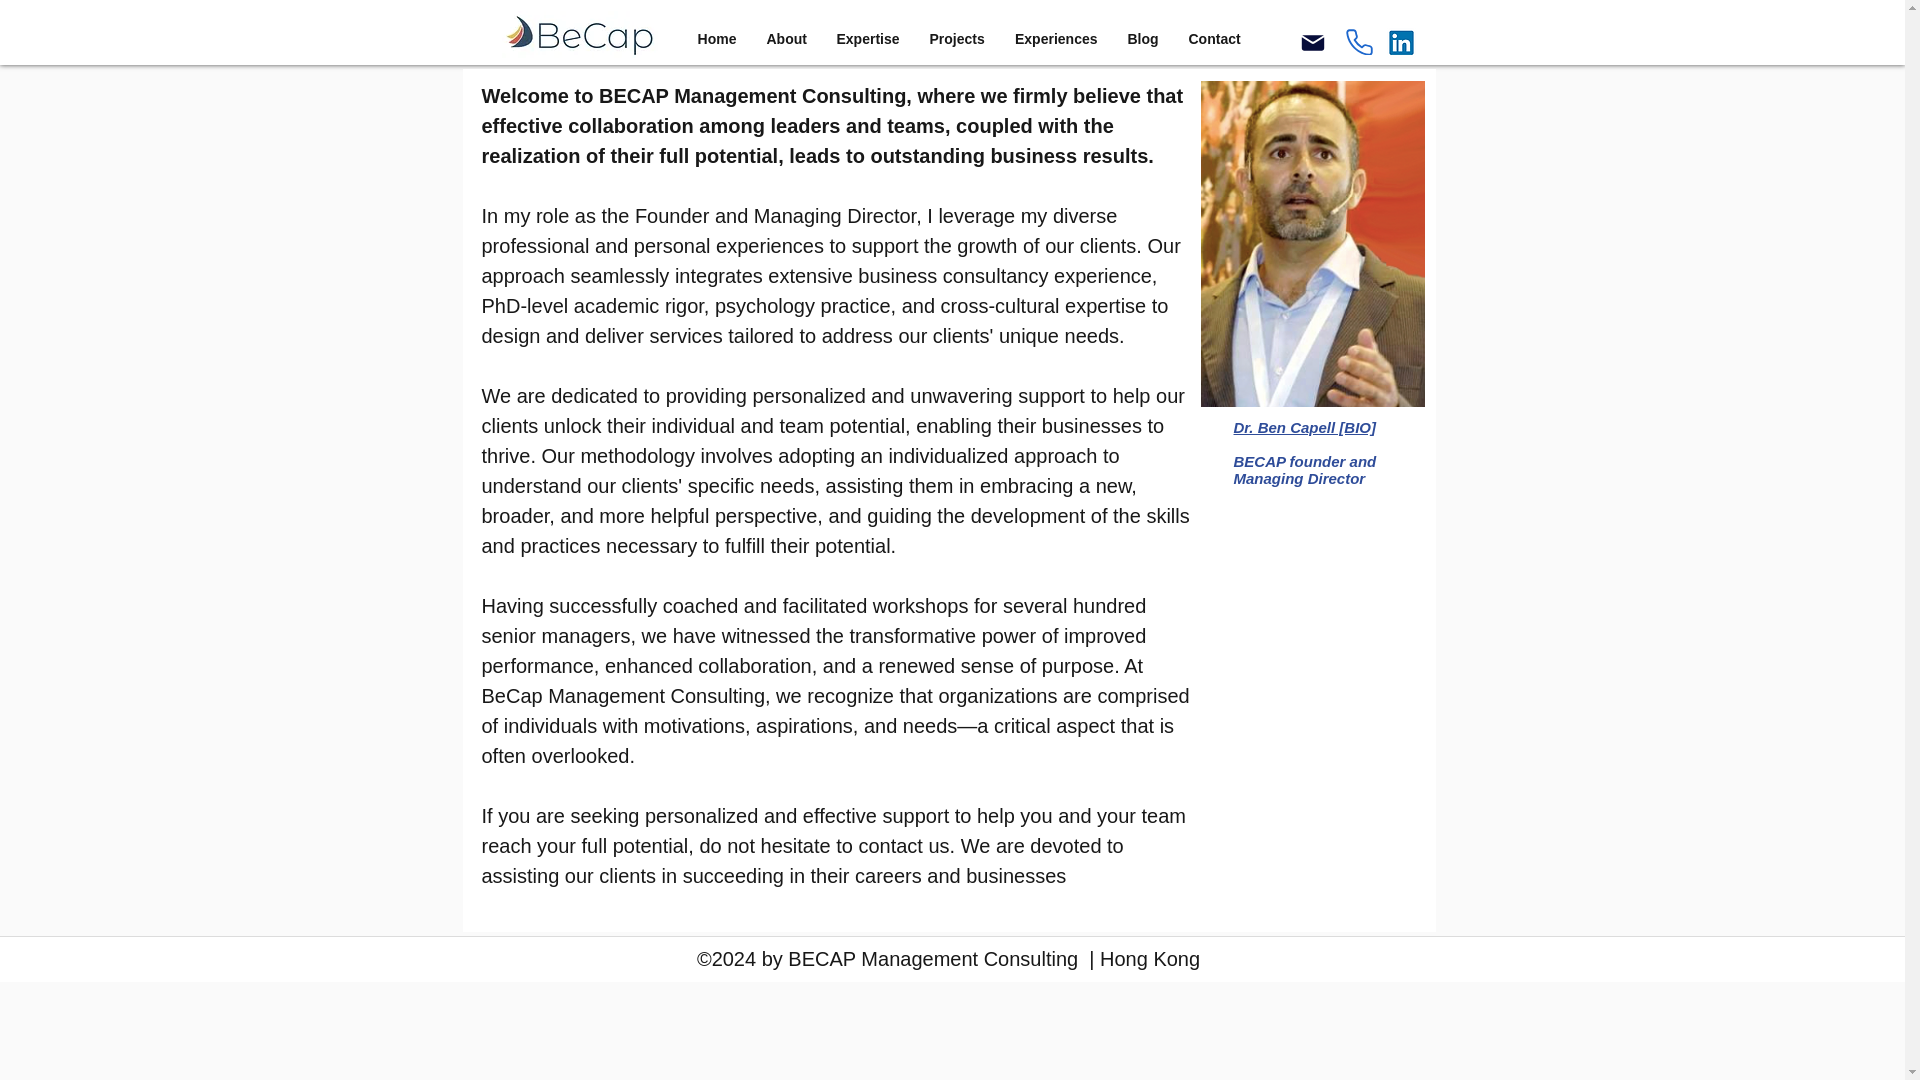  I want to click on Contact, so click(1214, 39).